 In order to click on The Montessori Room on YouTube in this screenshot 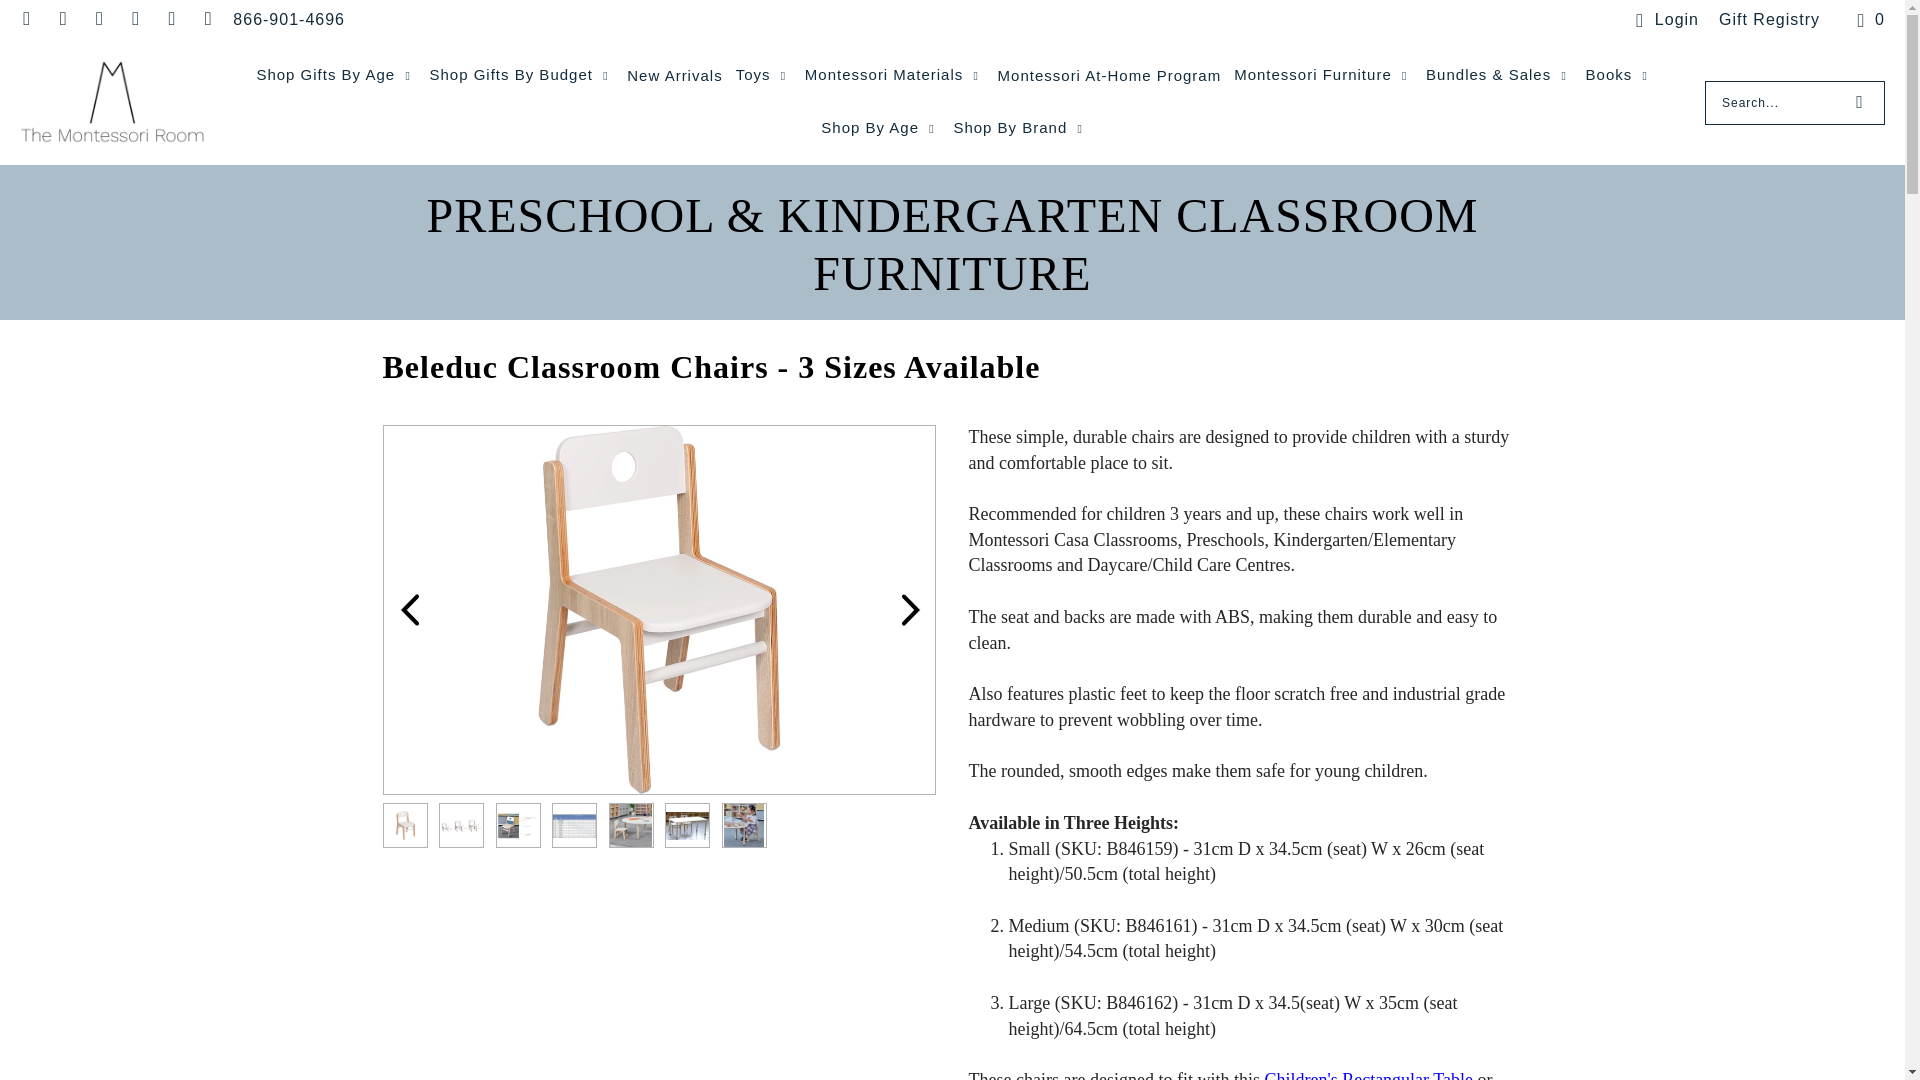, I will do `click(206, 19)`.